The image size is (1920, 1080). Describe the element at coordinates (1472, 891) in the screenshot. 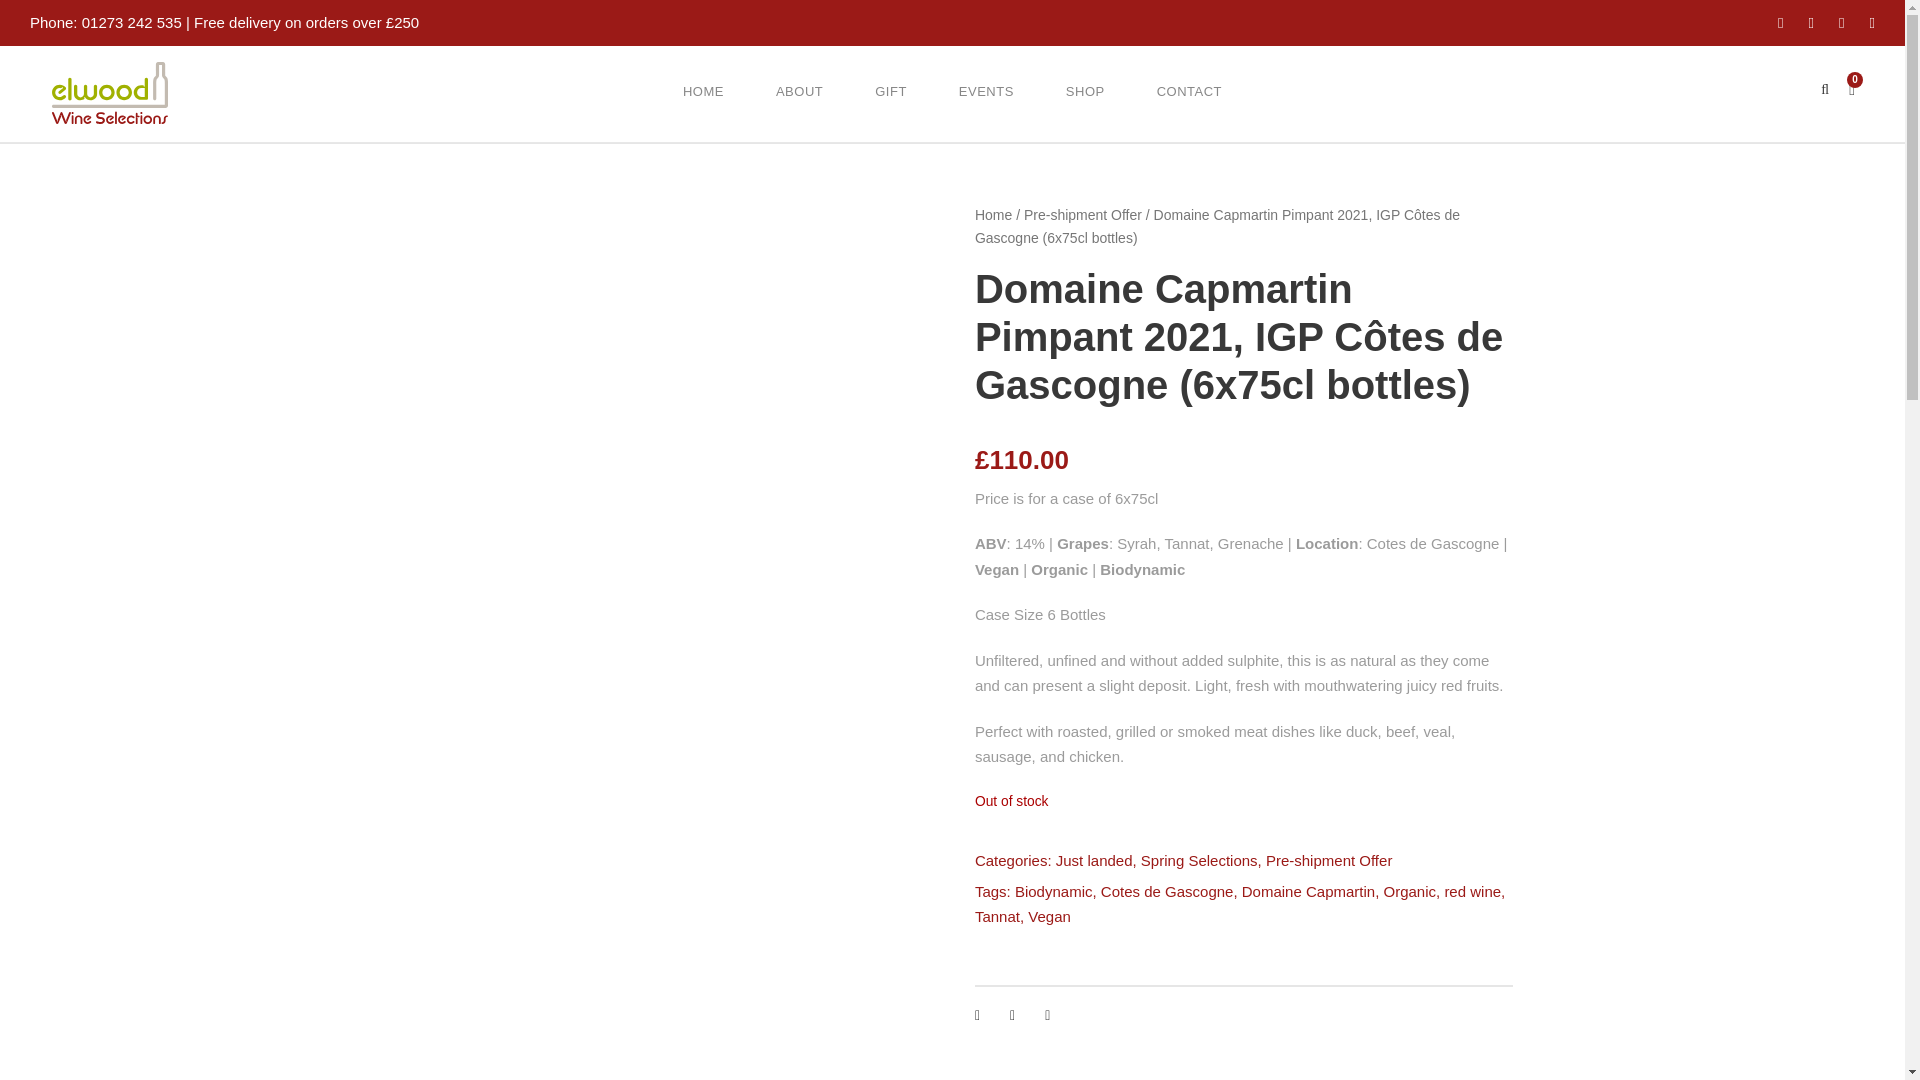

I see `red wine` at that location.